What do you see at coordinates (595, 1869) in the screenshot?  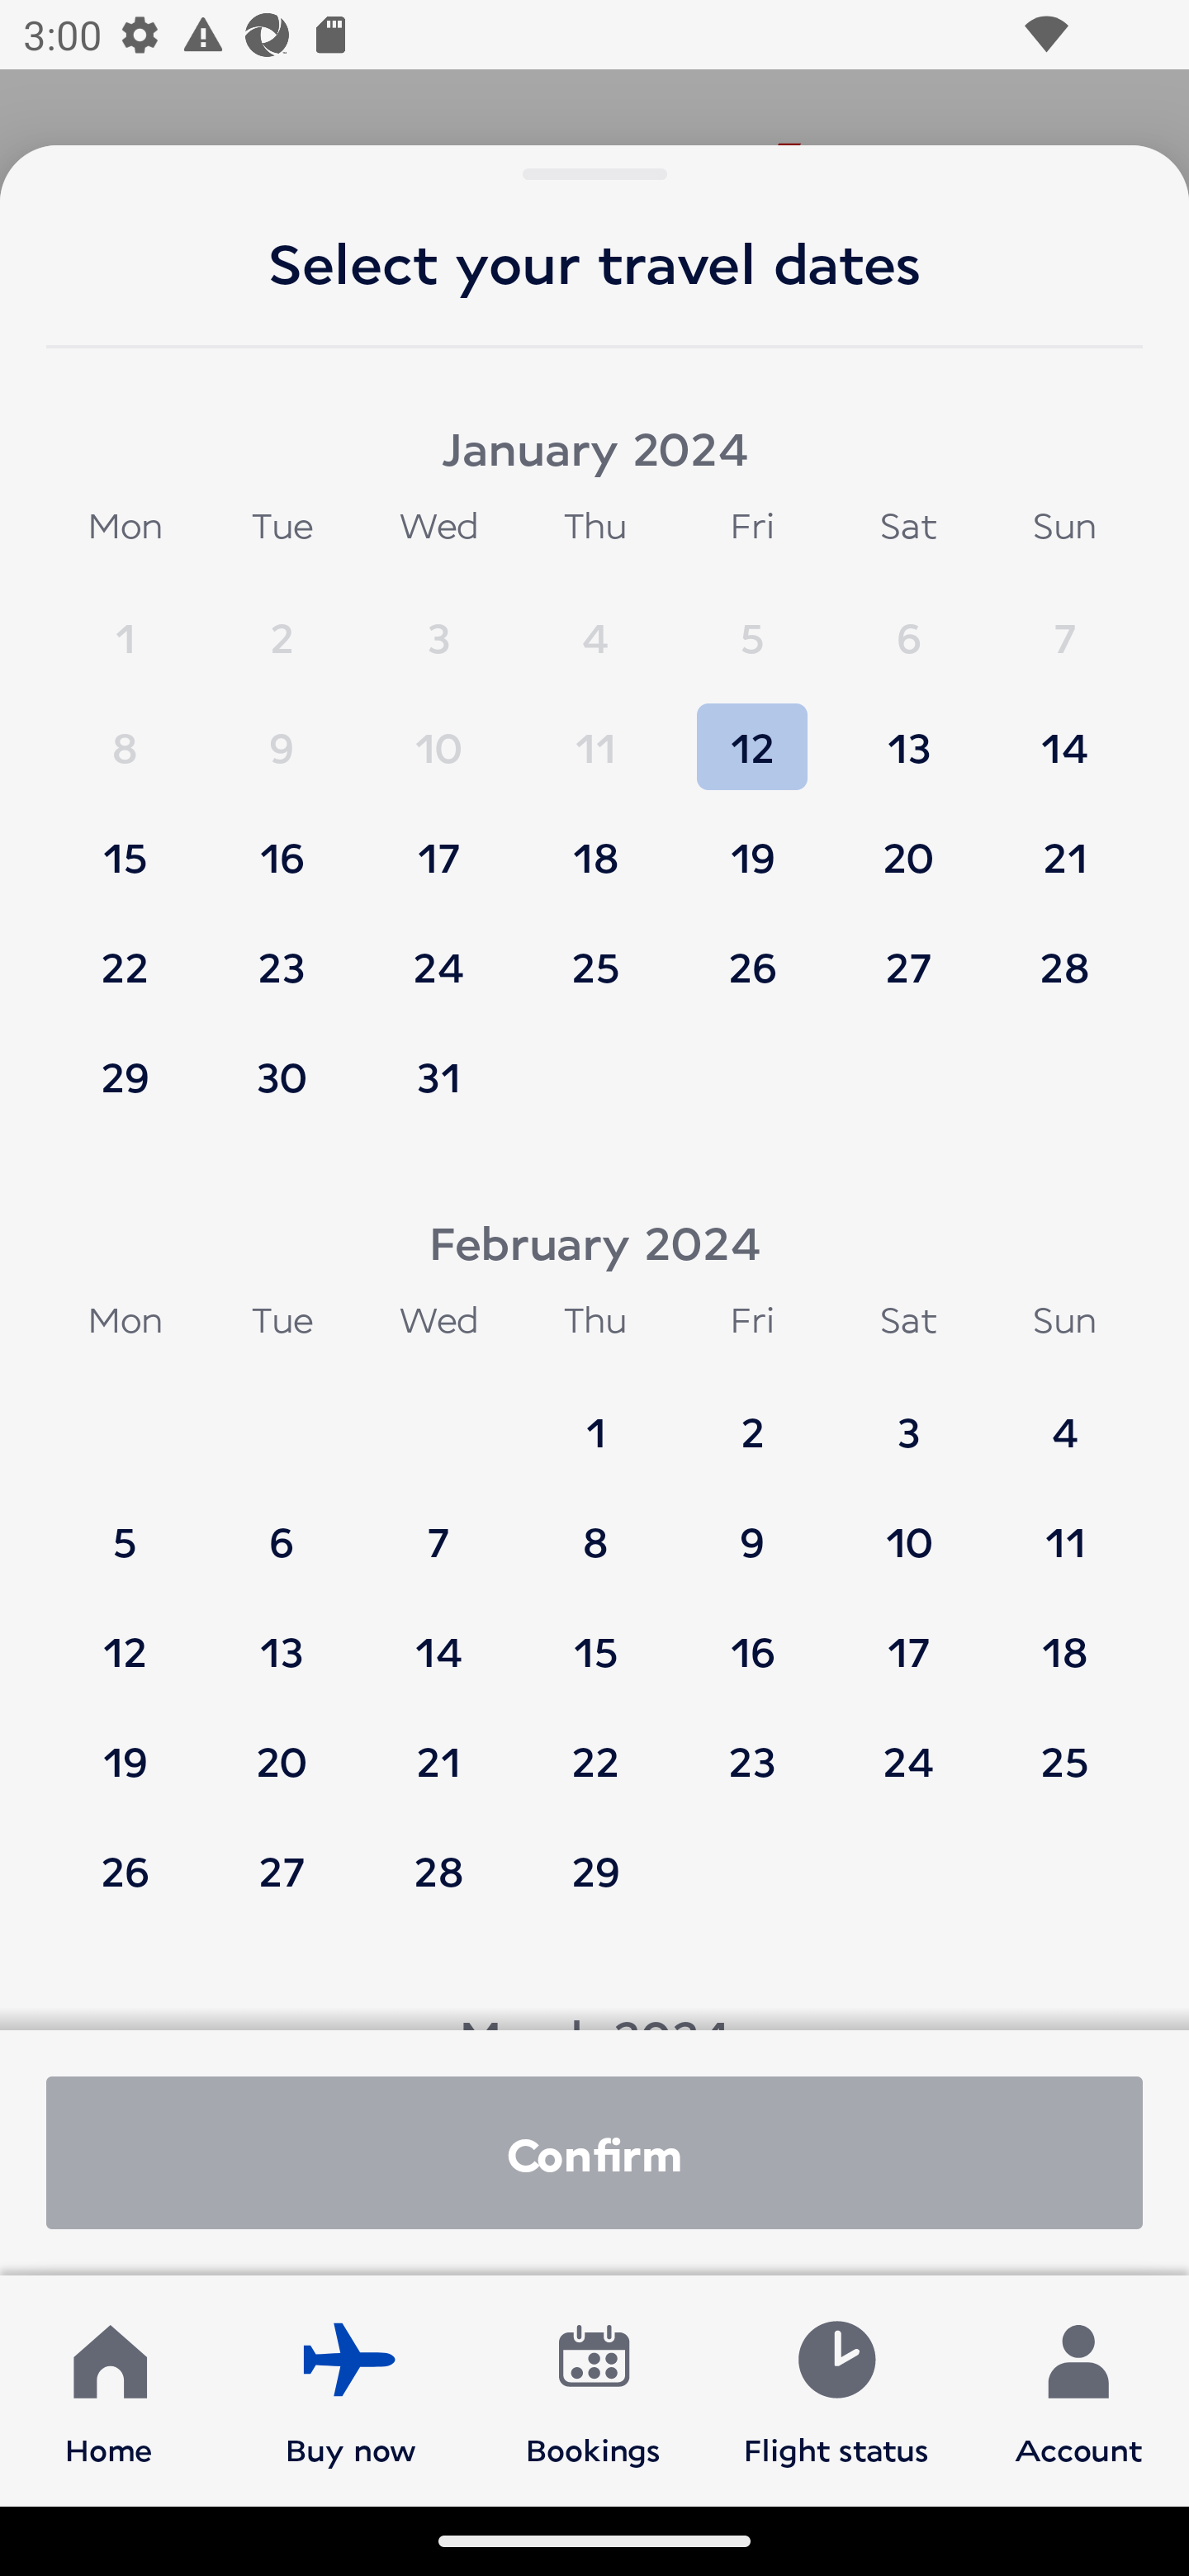 I see `29` at bounding box center [595, 1869].